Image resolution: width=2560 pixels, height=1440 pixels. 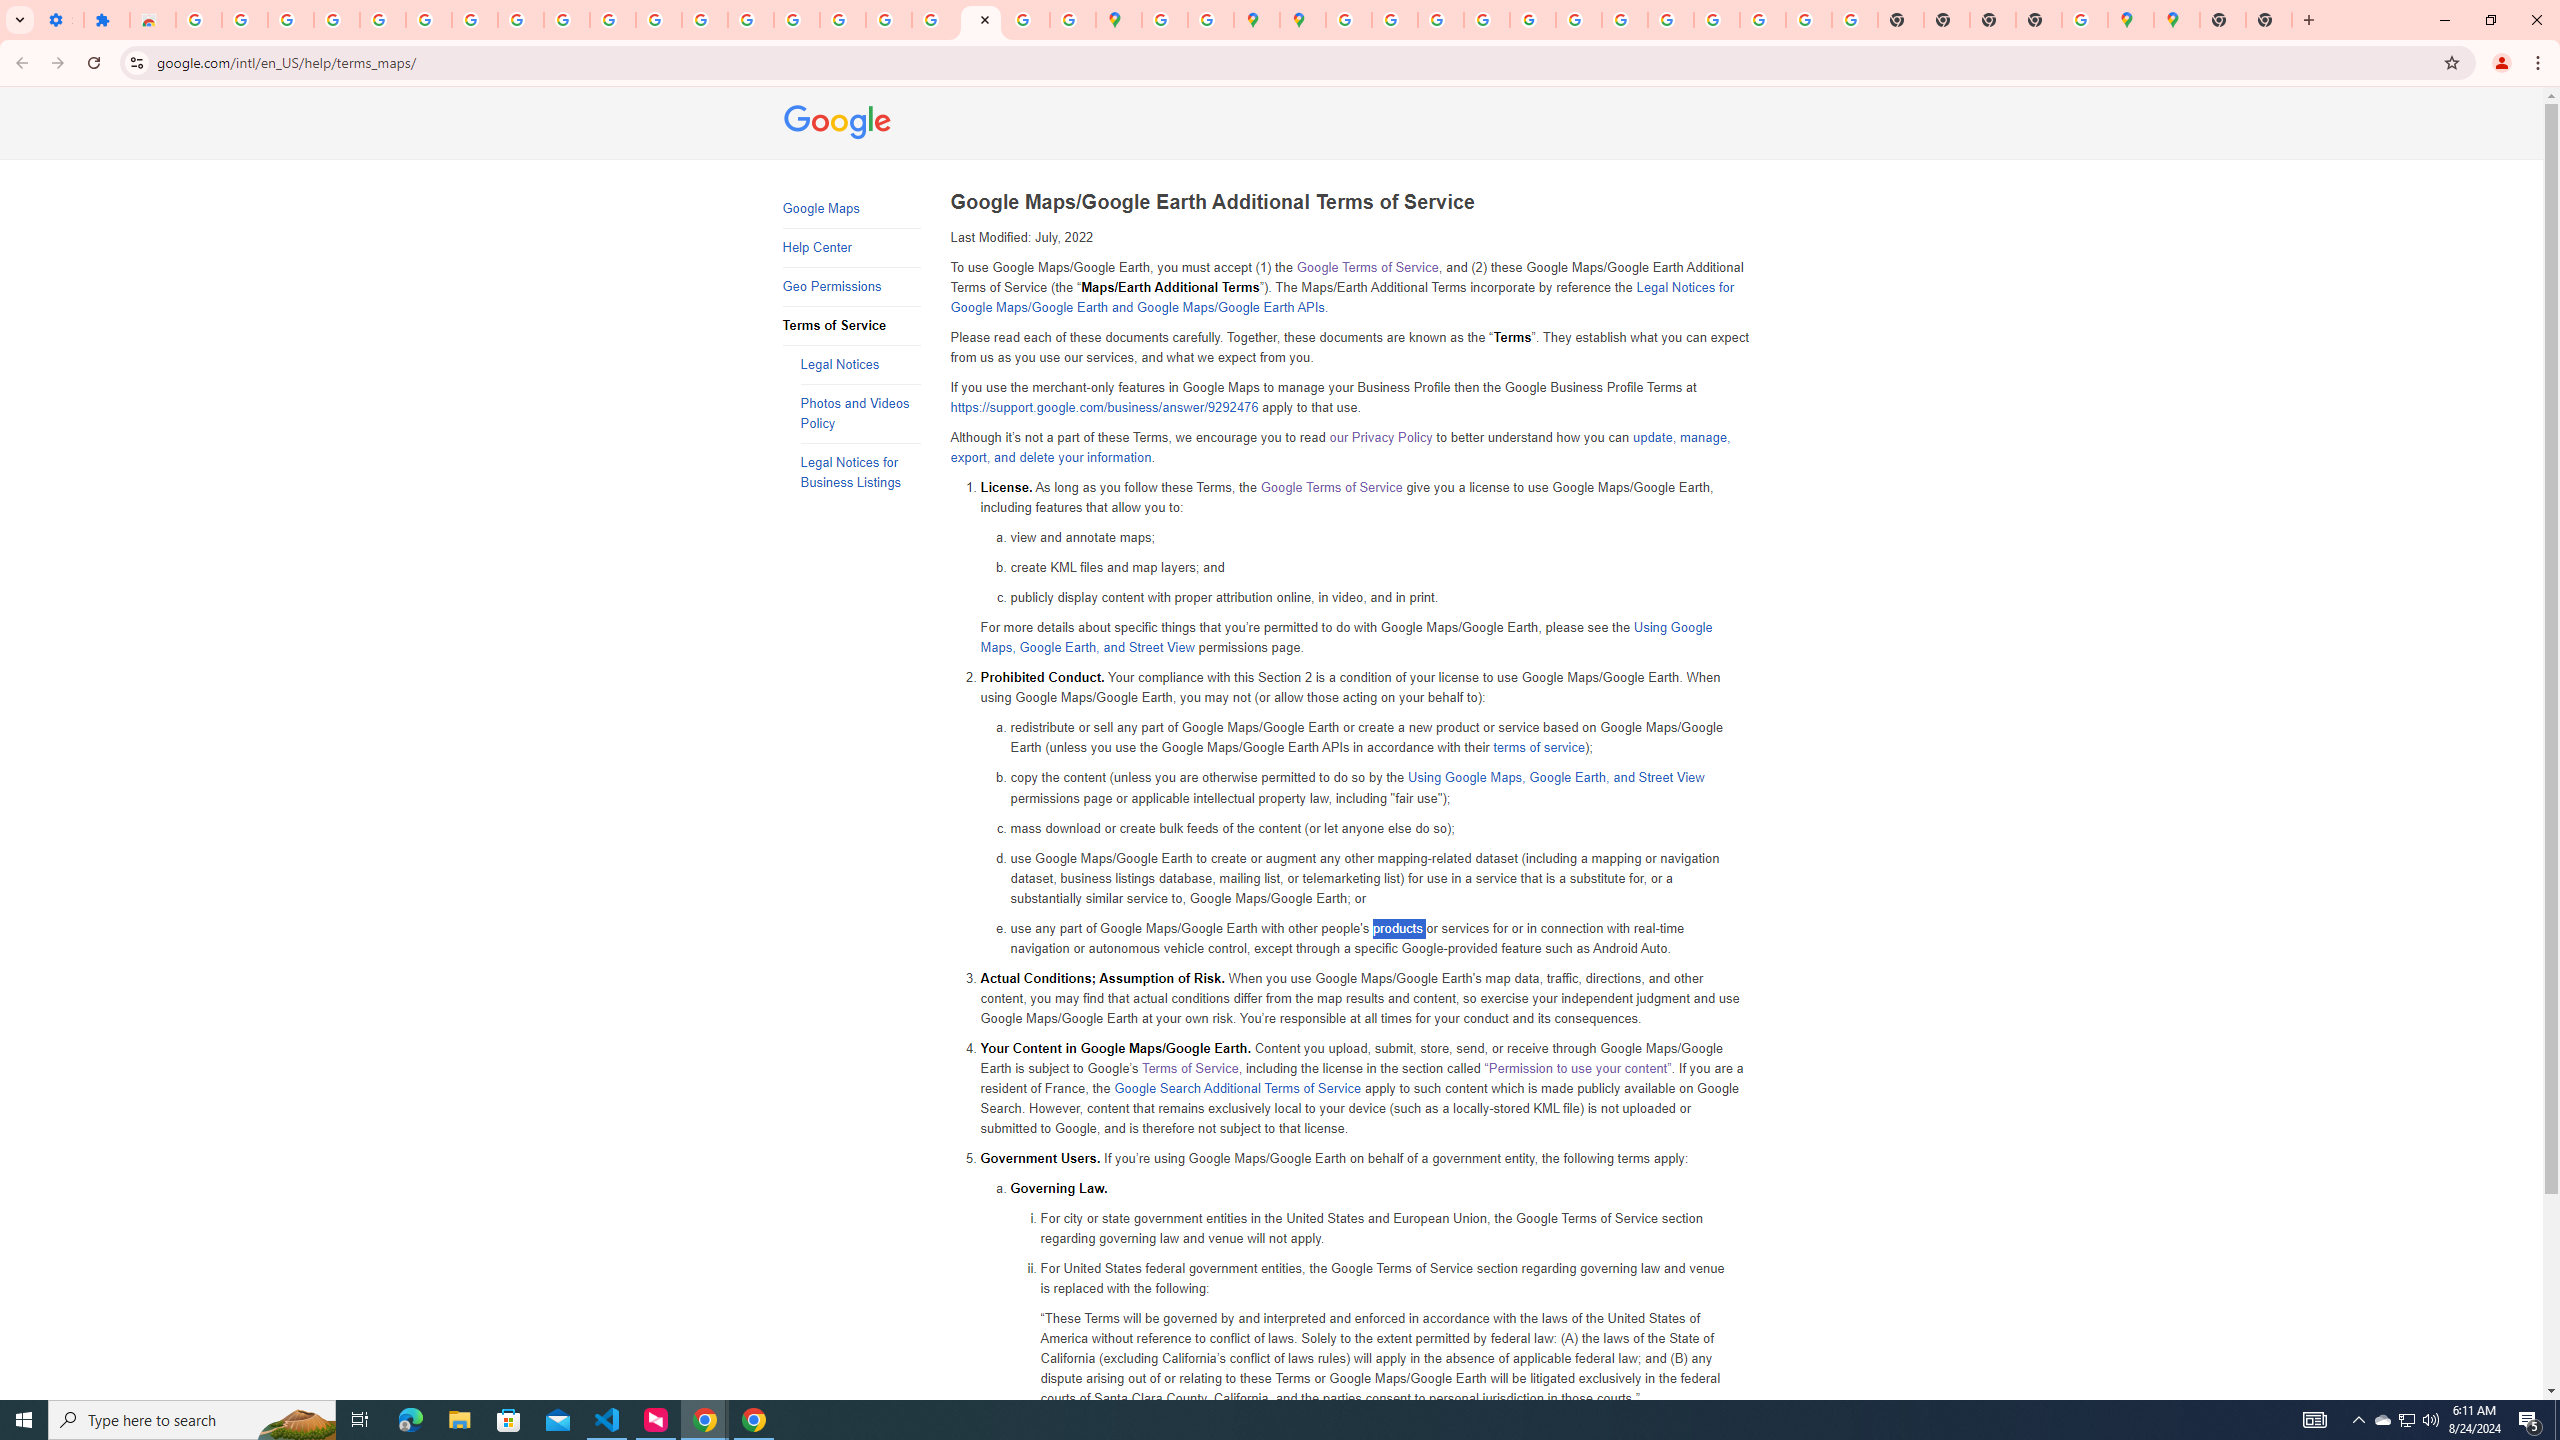 I want to click on Policy Accountability and Transparency - Transparency Center, so click(x=1347, y=20).